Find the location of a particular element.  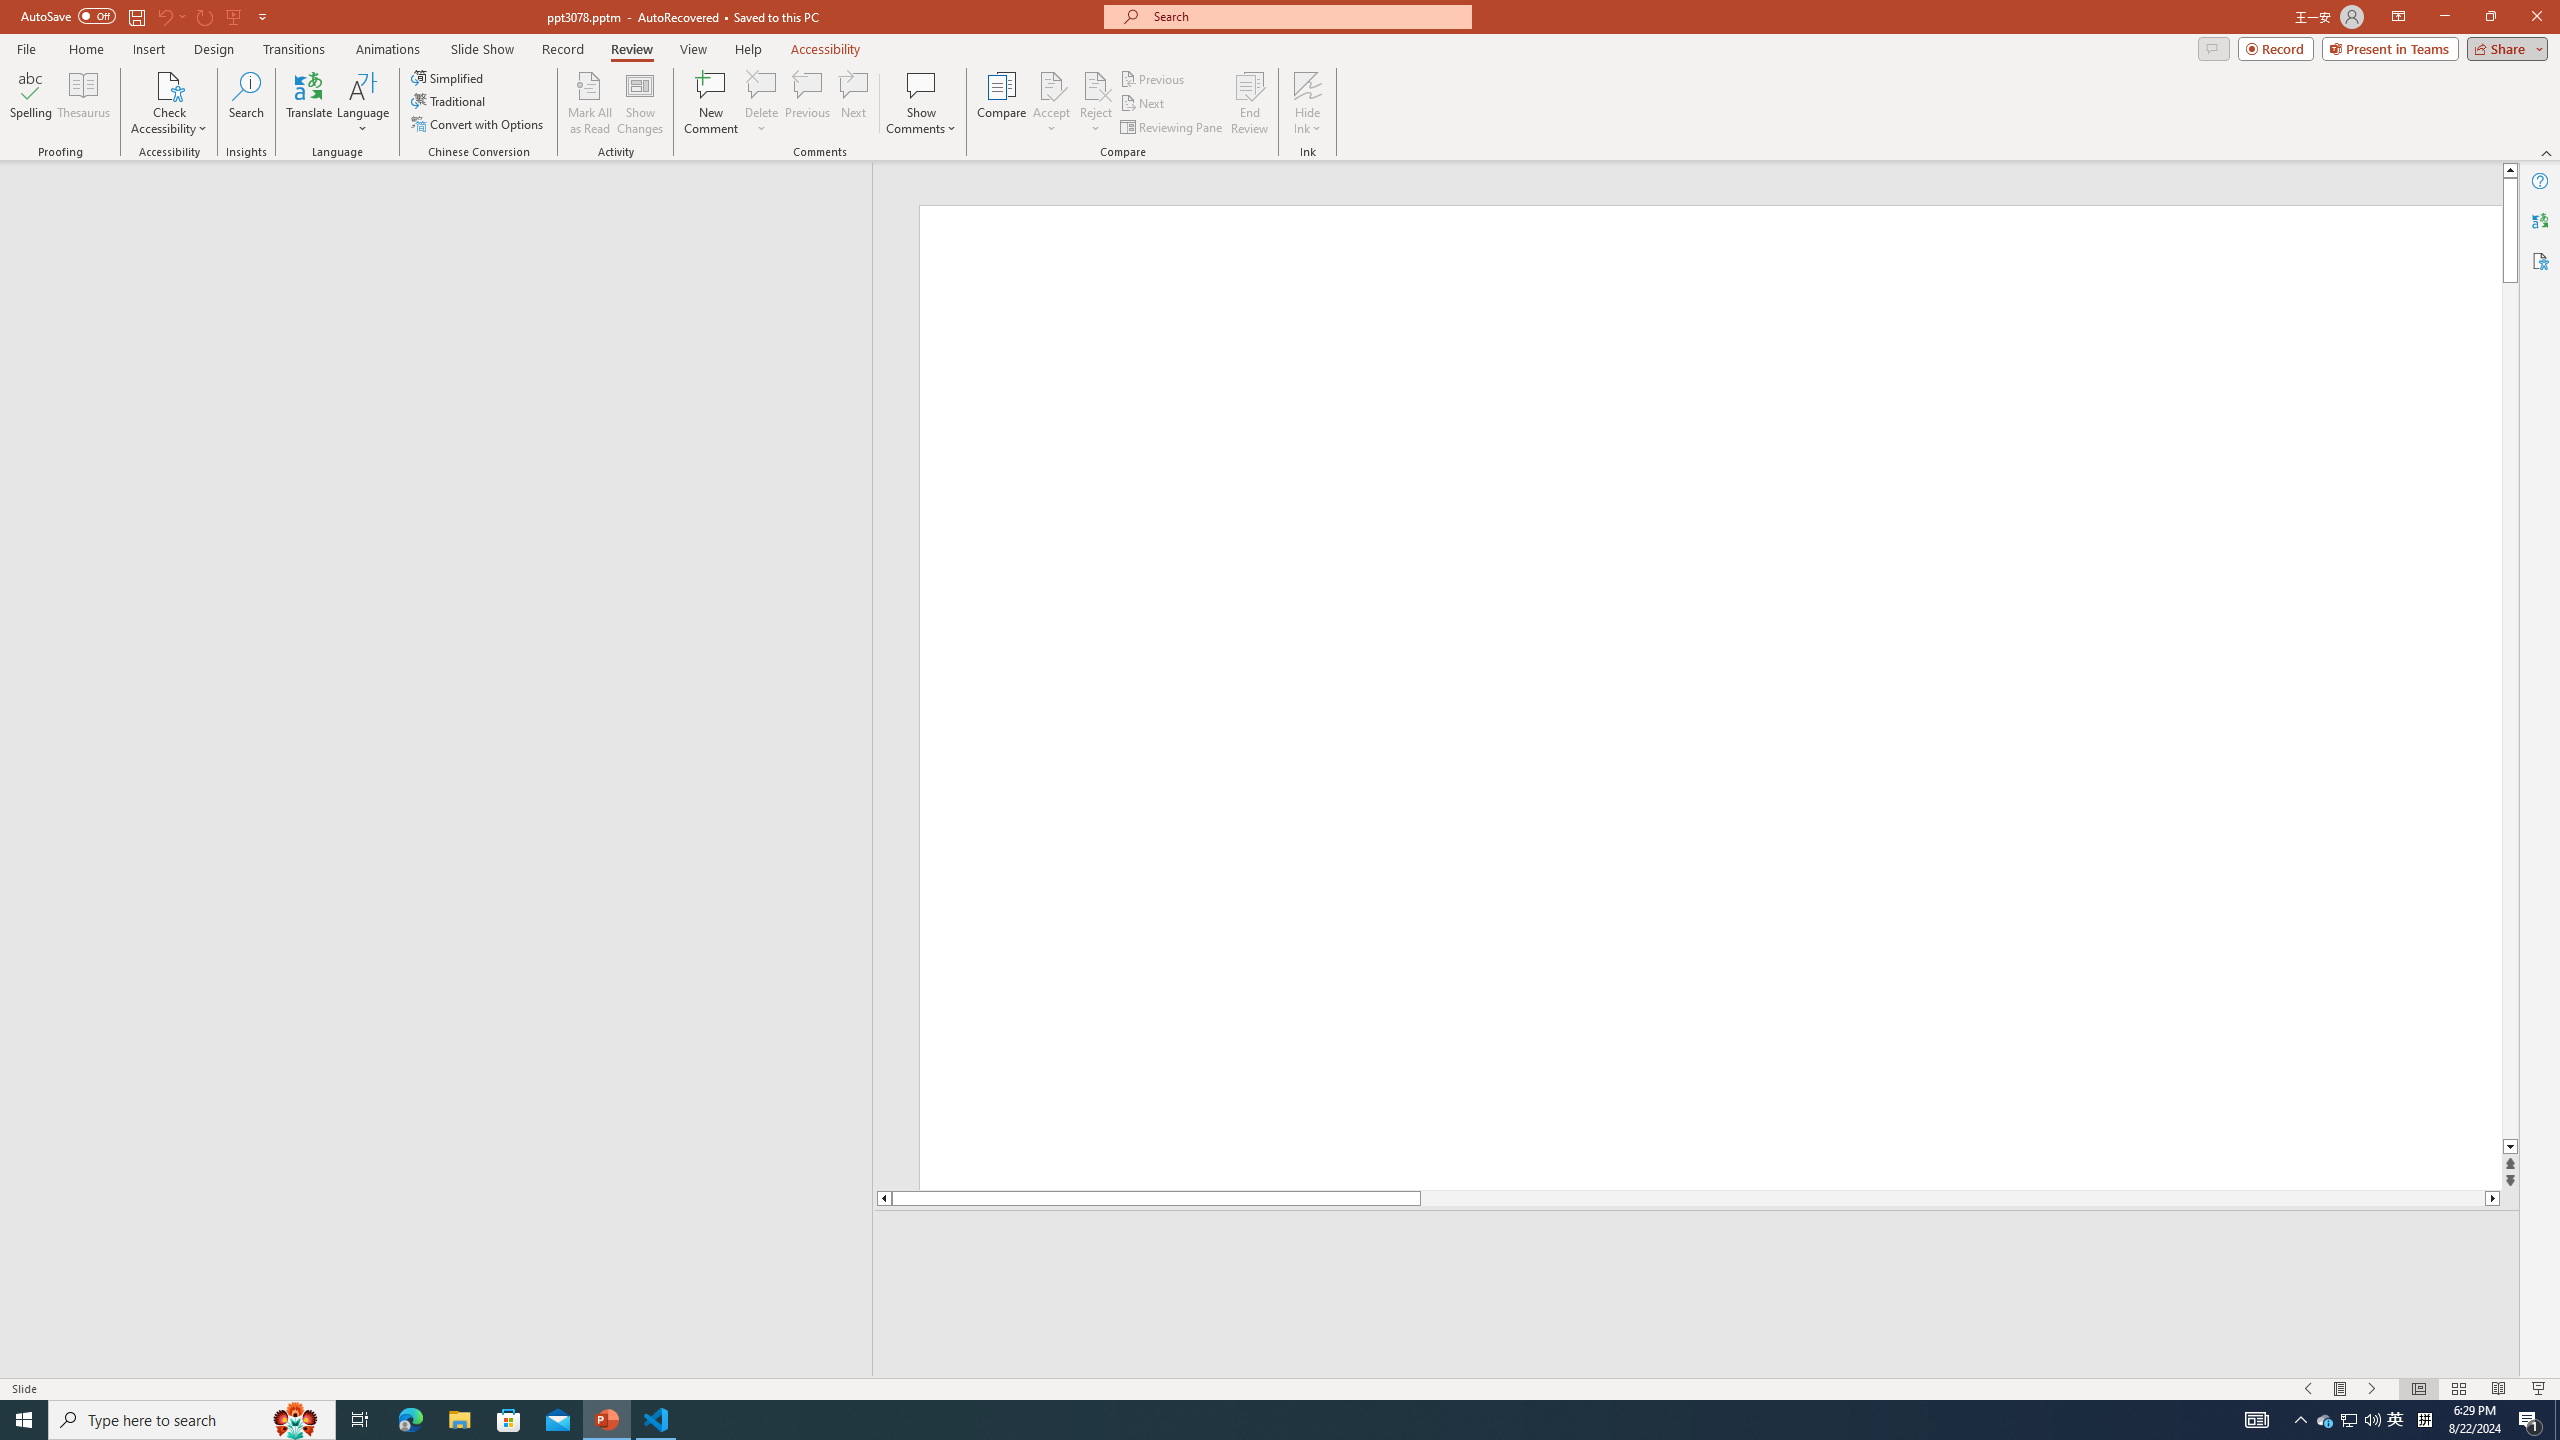

Translate is located at coordinates (310, 103).